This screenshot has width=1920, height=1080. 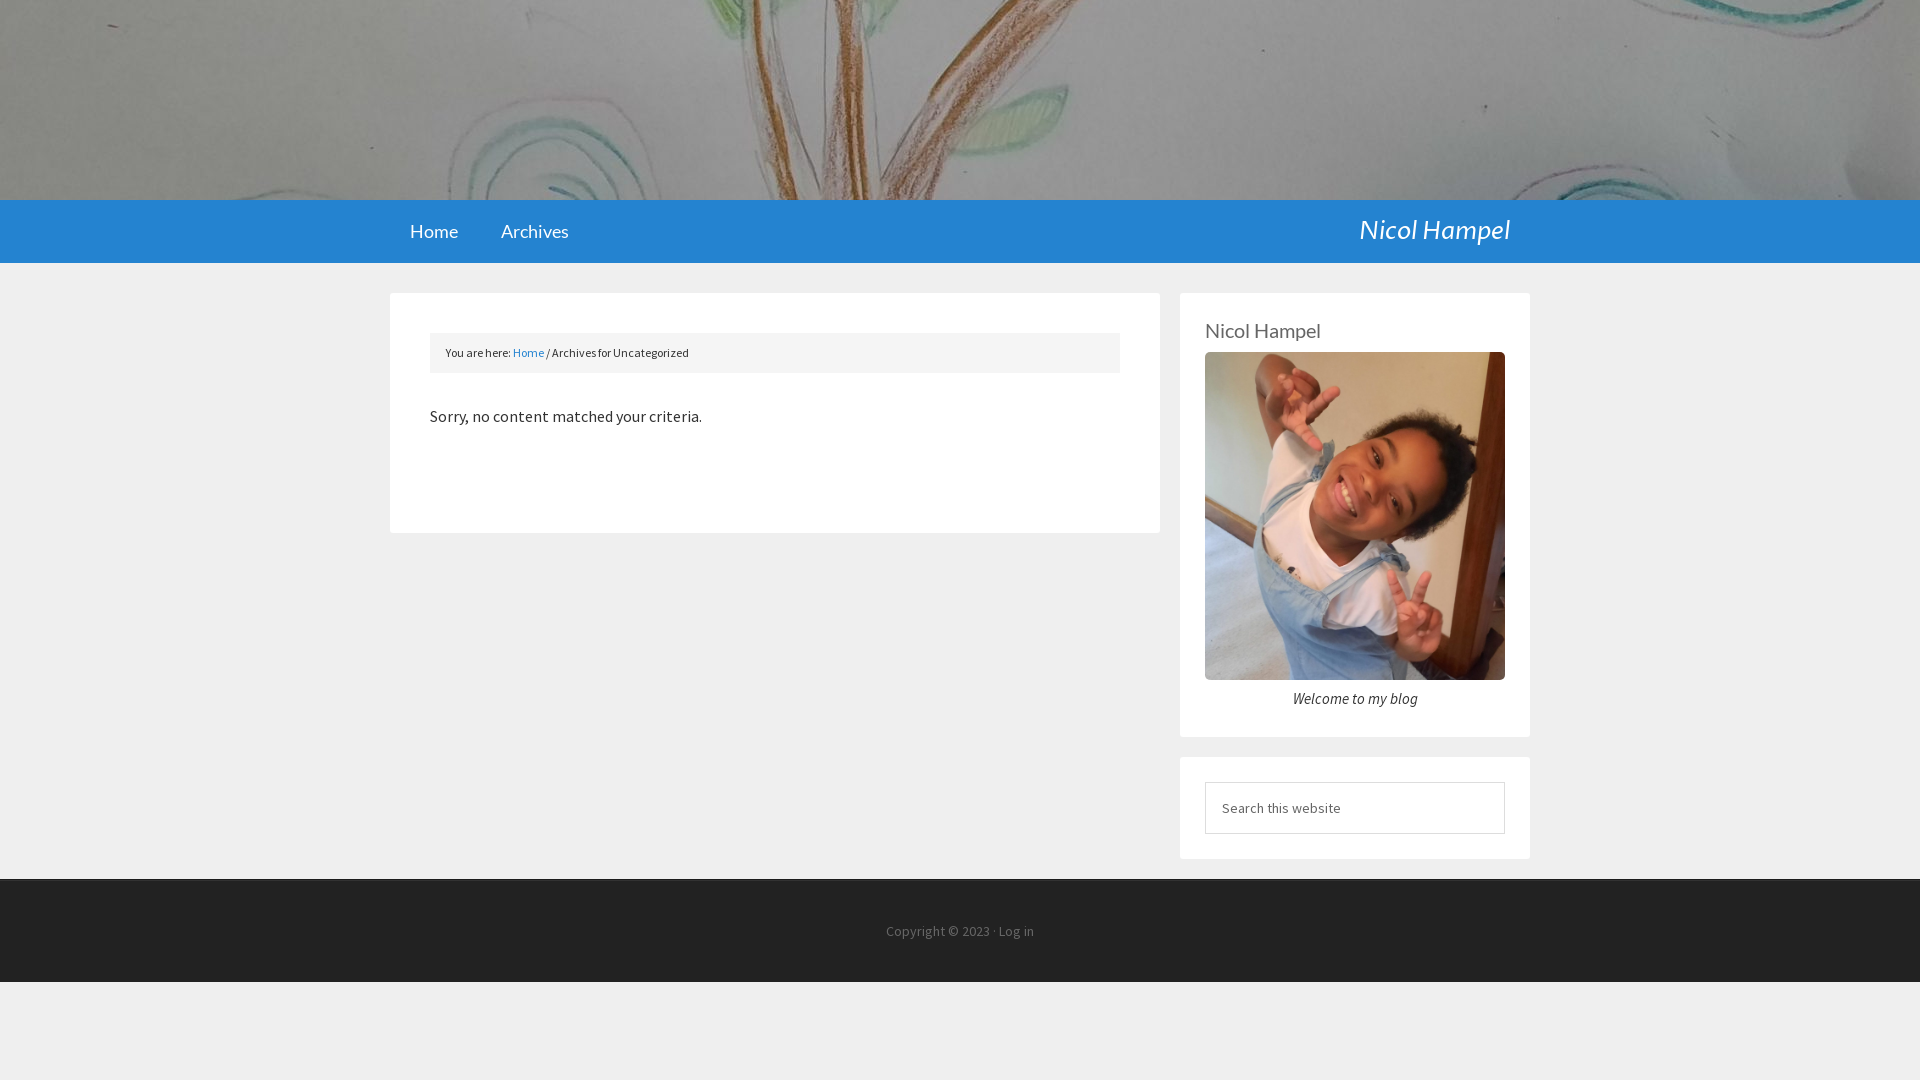 I want to click on Log in, so click(x=1016, y=931).